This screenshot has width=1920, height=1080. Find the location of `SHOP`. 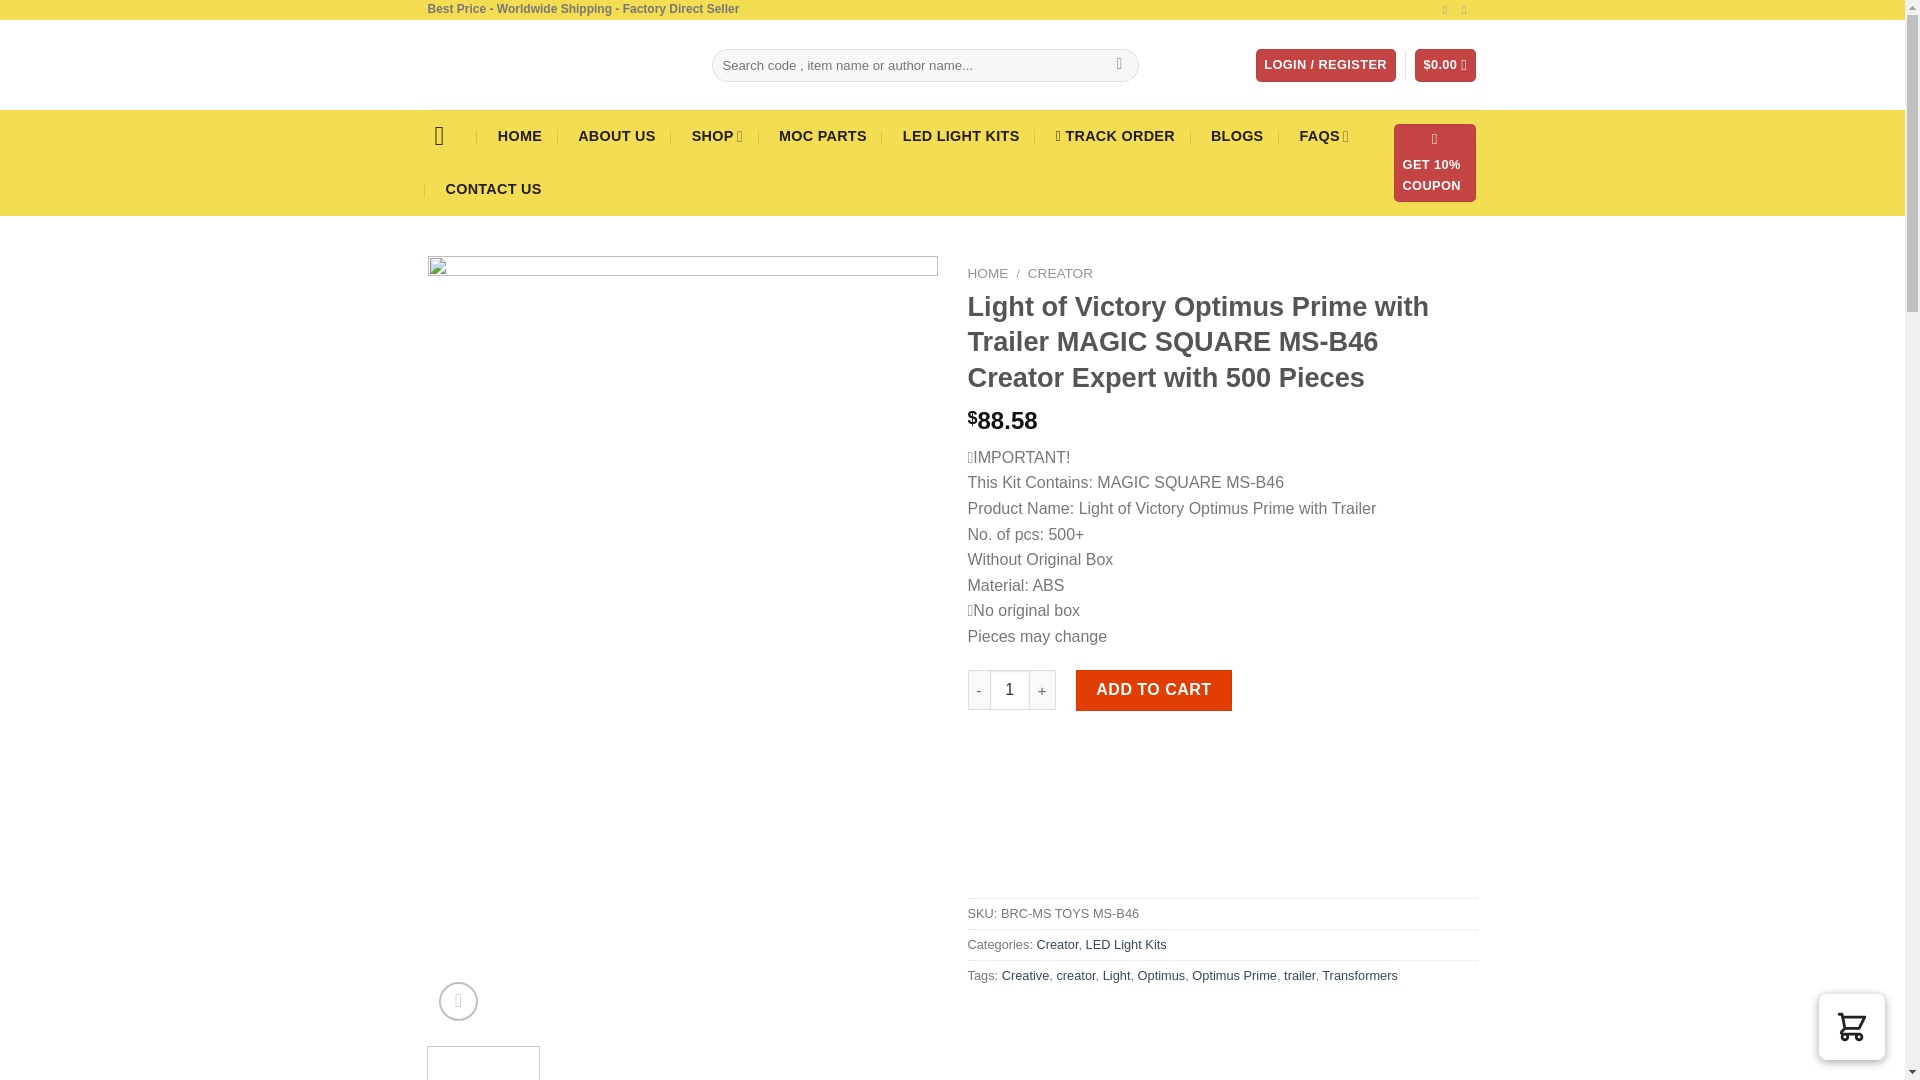

SHOP is located at coordinates (718, 136).